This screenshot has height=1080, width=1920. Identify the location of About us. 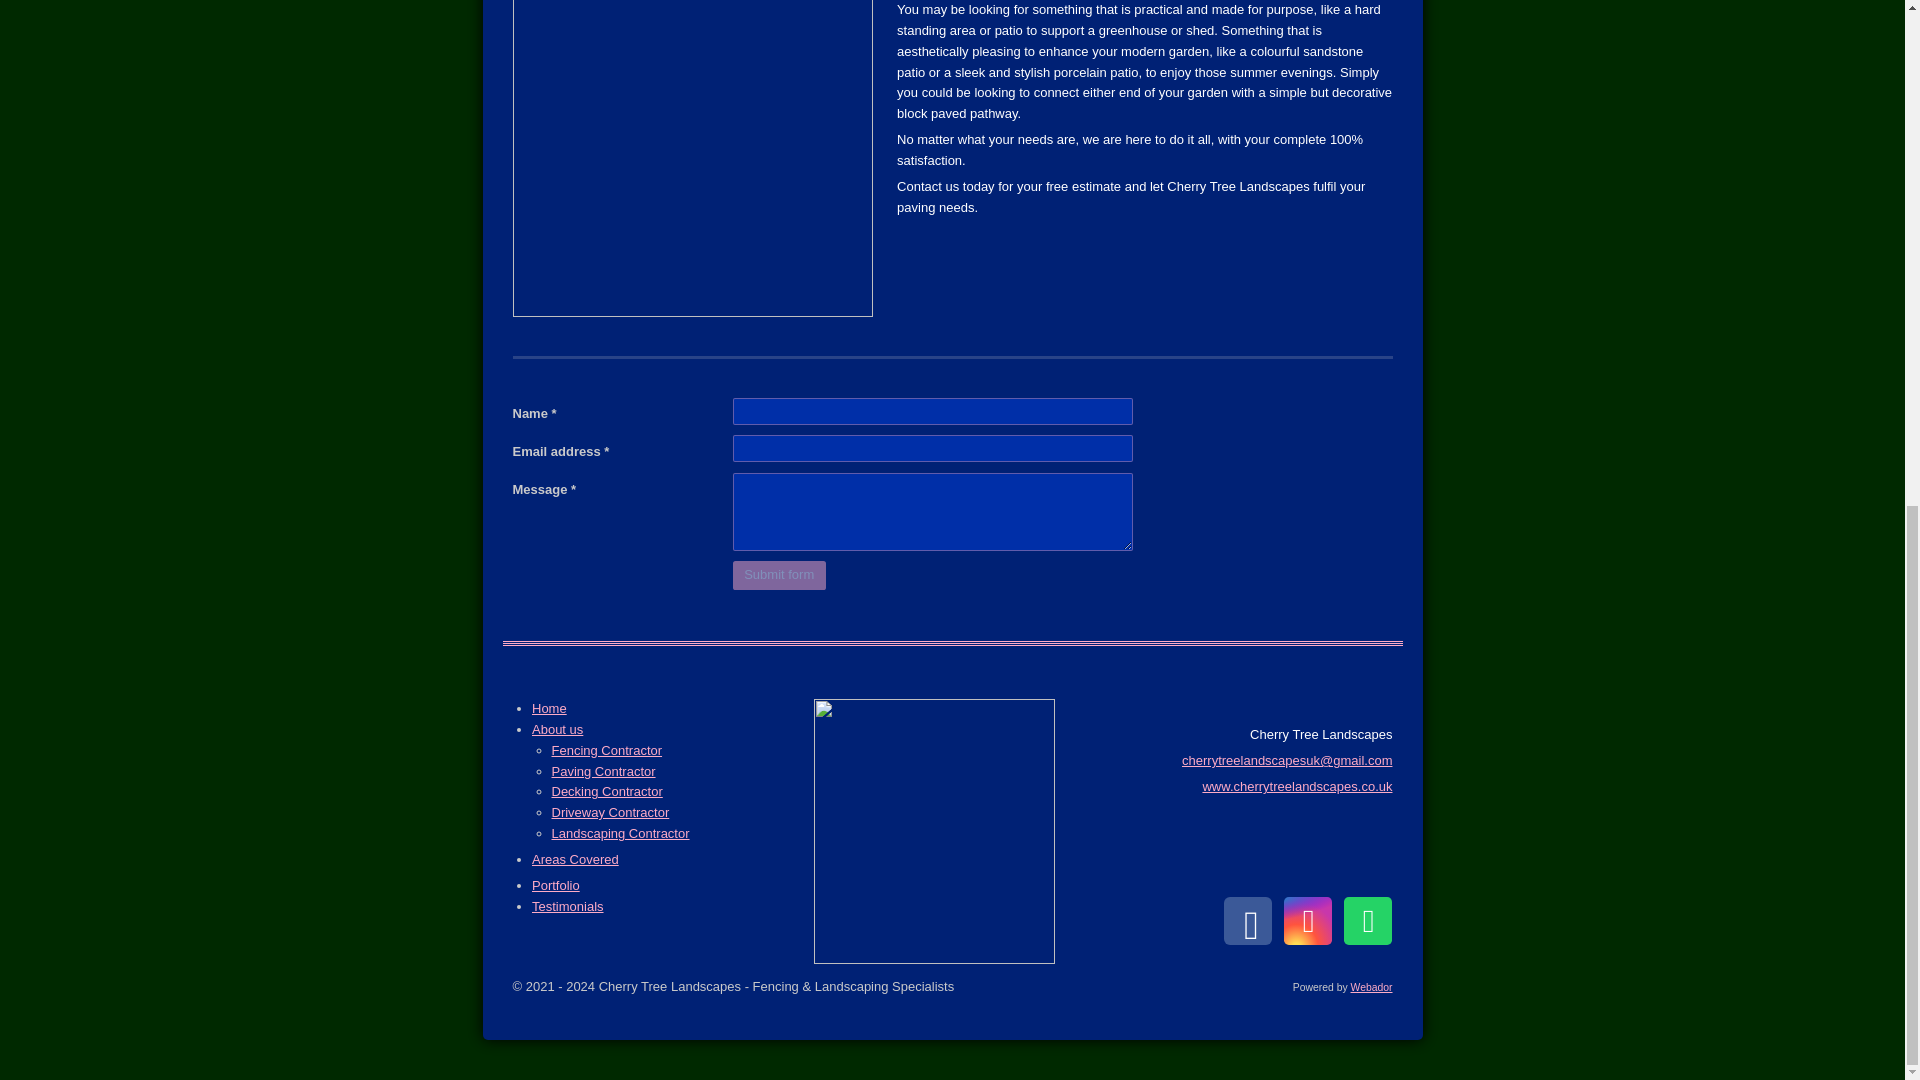
(557, 729).